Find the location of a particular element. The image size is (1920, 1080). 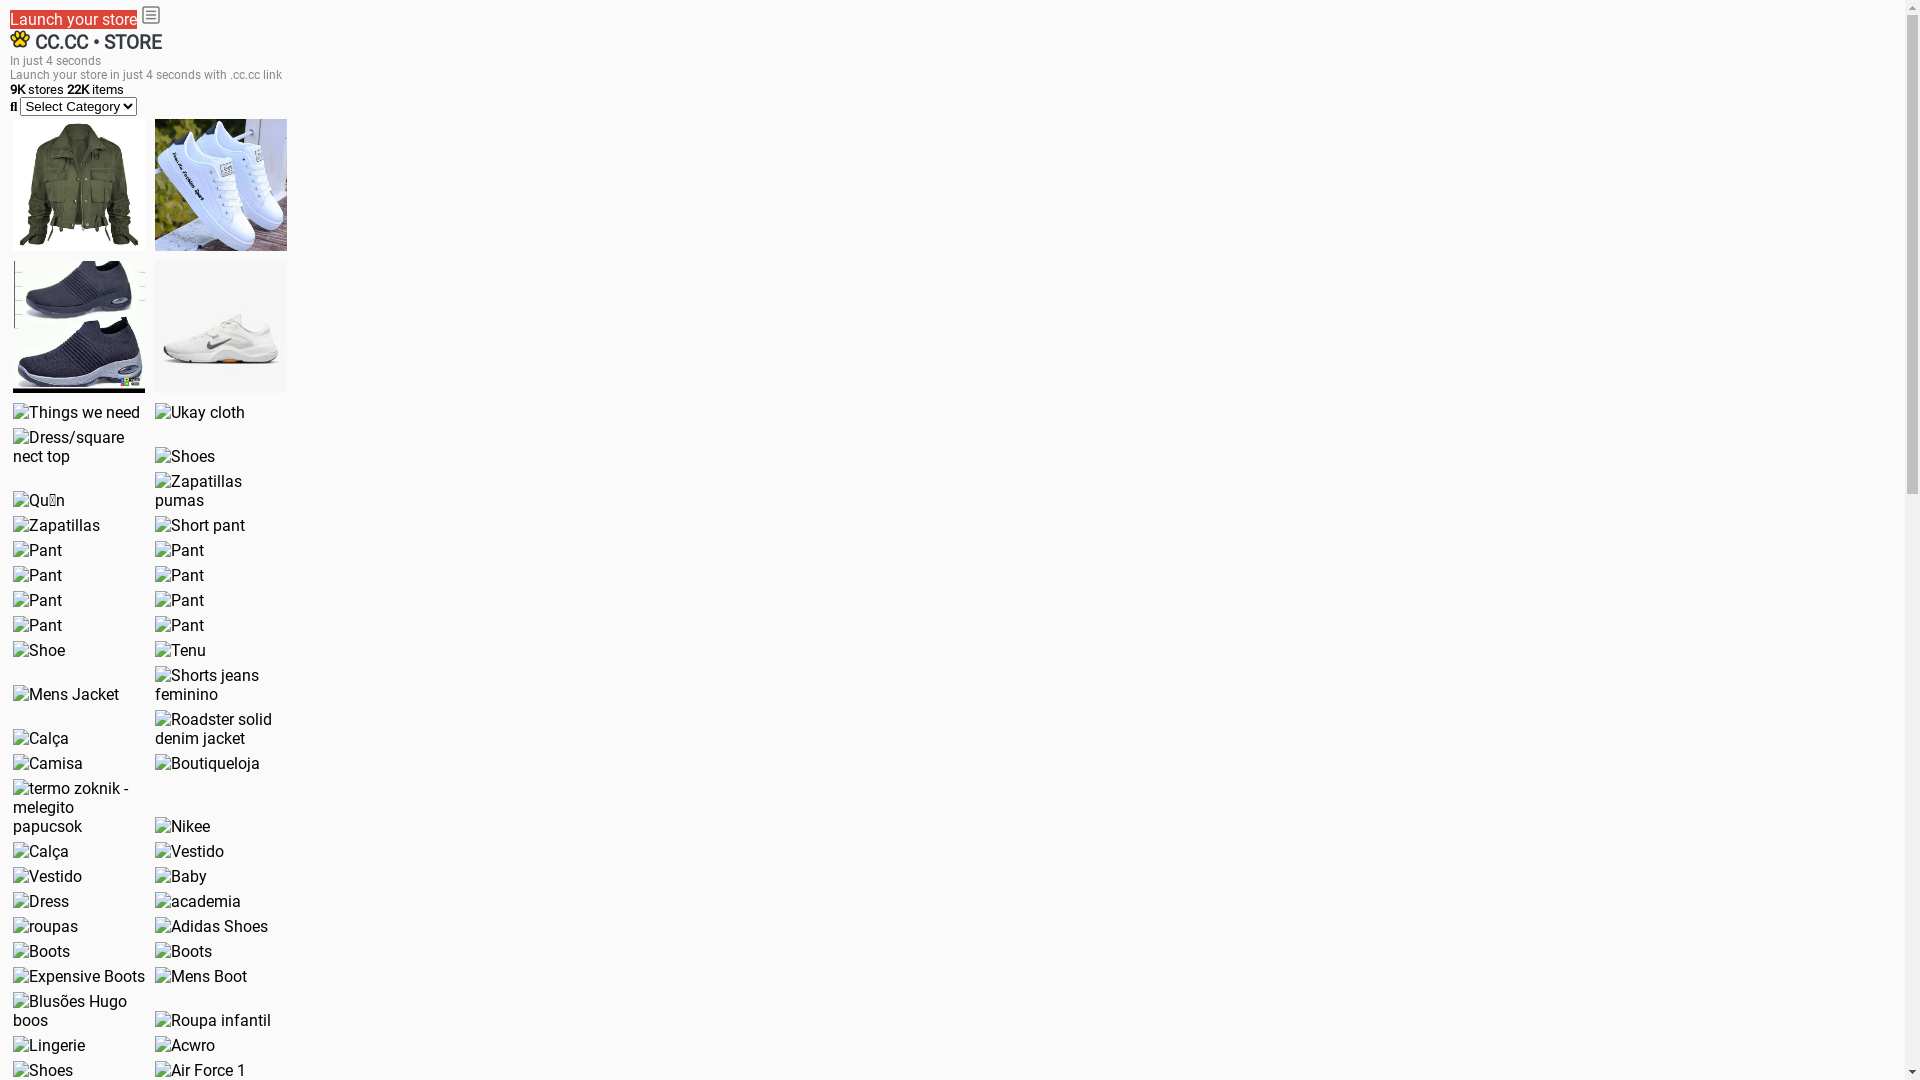

Roupa infantil is located at coordinates (213, 1020).